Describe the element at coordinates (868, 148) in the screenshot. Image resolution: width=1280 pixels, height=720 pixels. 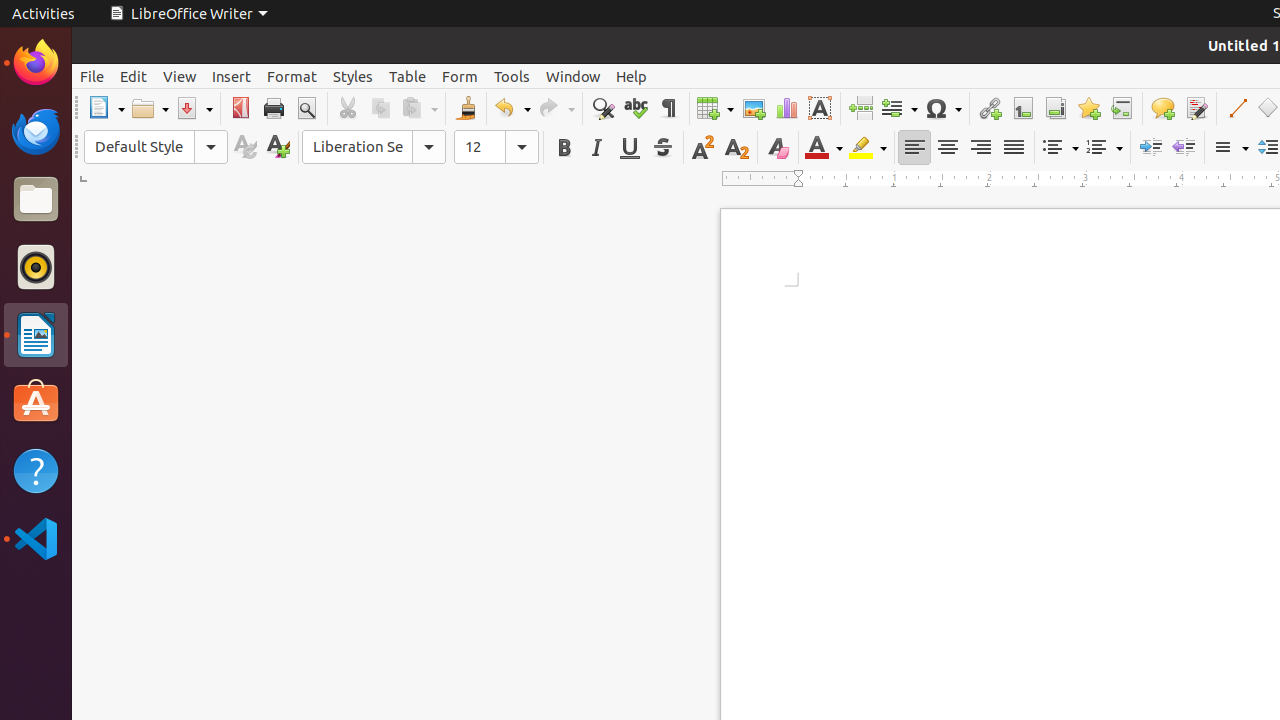
I see `Highlight Color` at that location.